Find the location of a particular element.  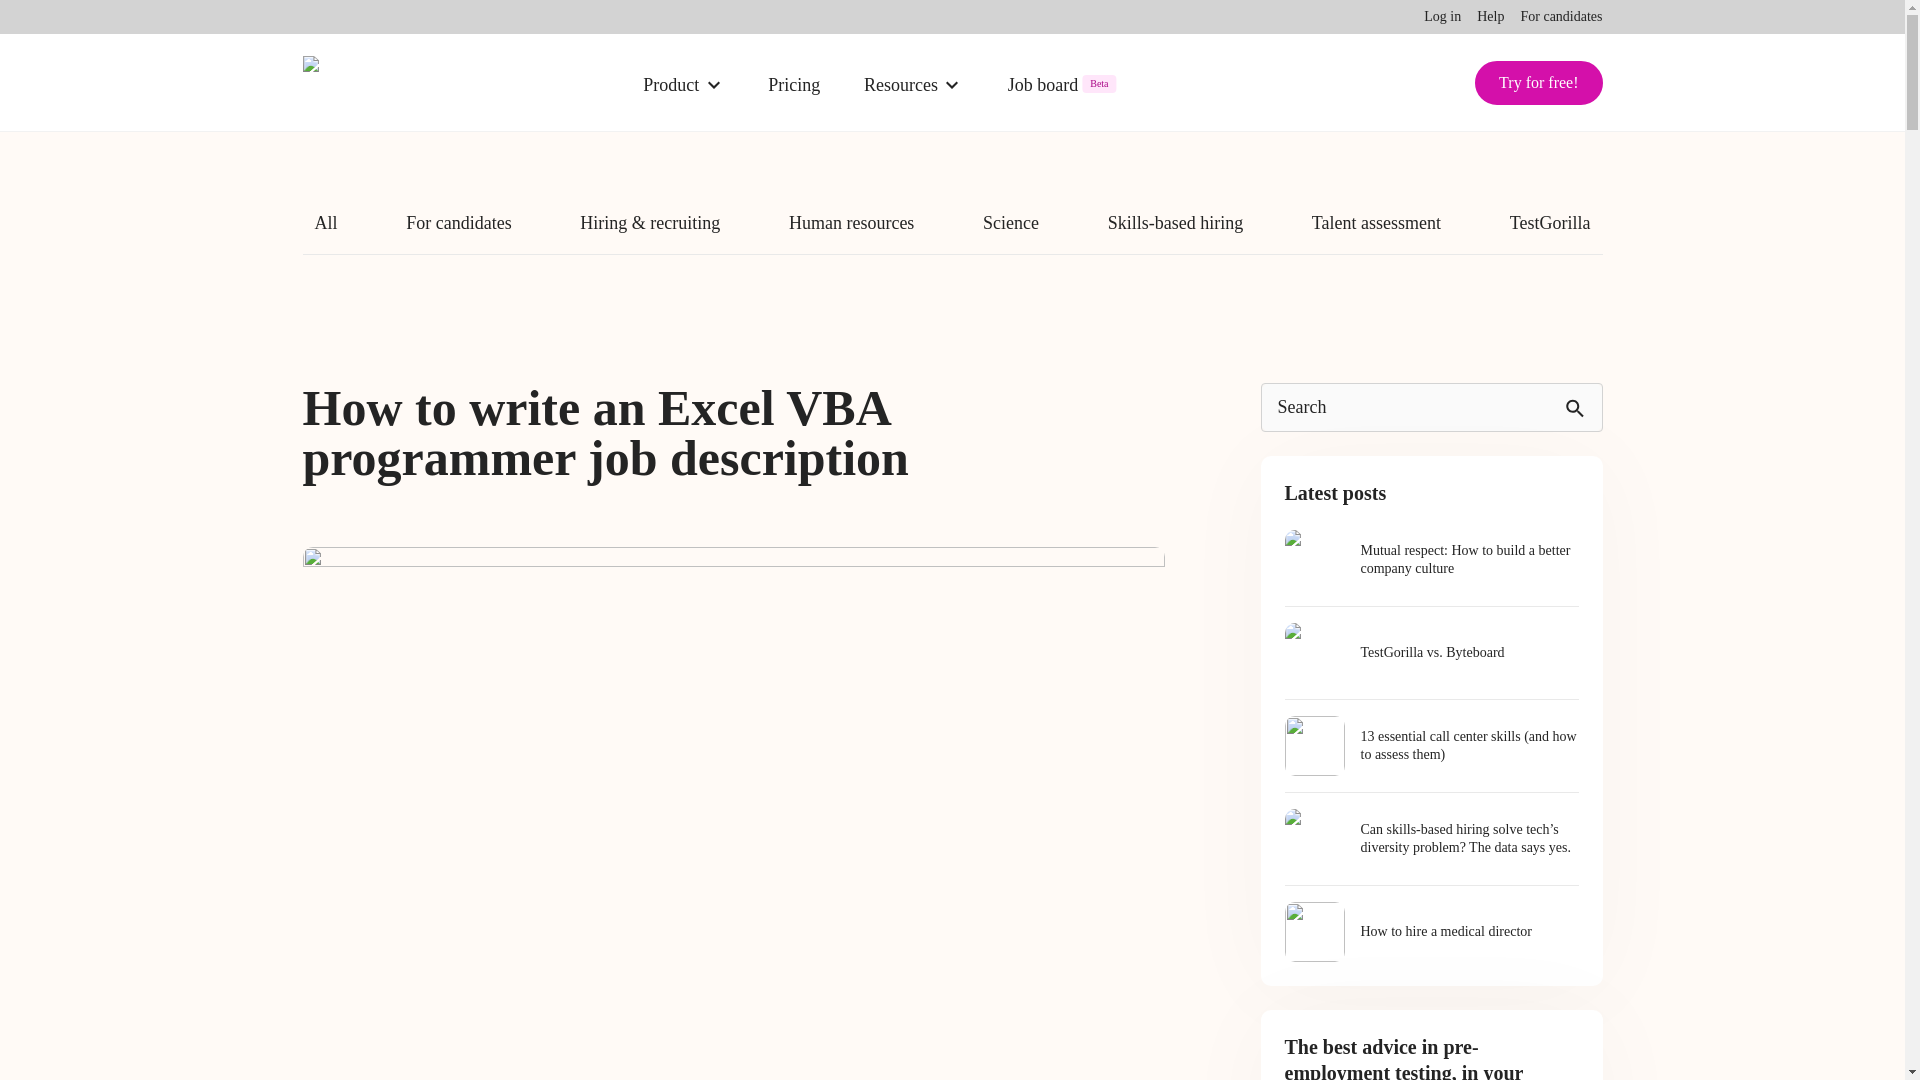

All is located at coordinates (325, 232).